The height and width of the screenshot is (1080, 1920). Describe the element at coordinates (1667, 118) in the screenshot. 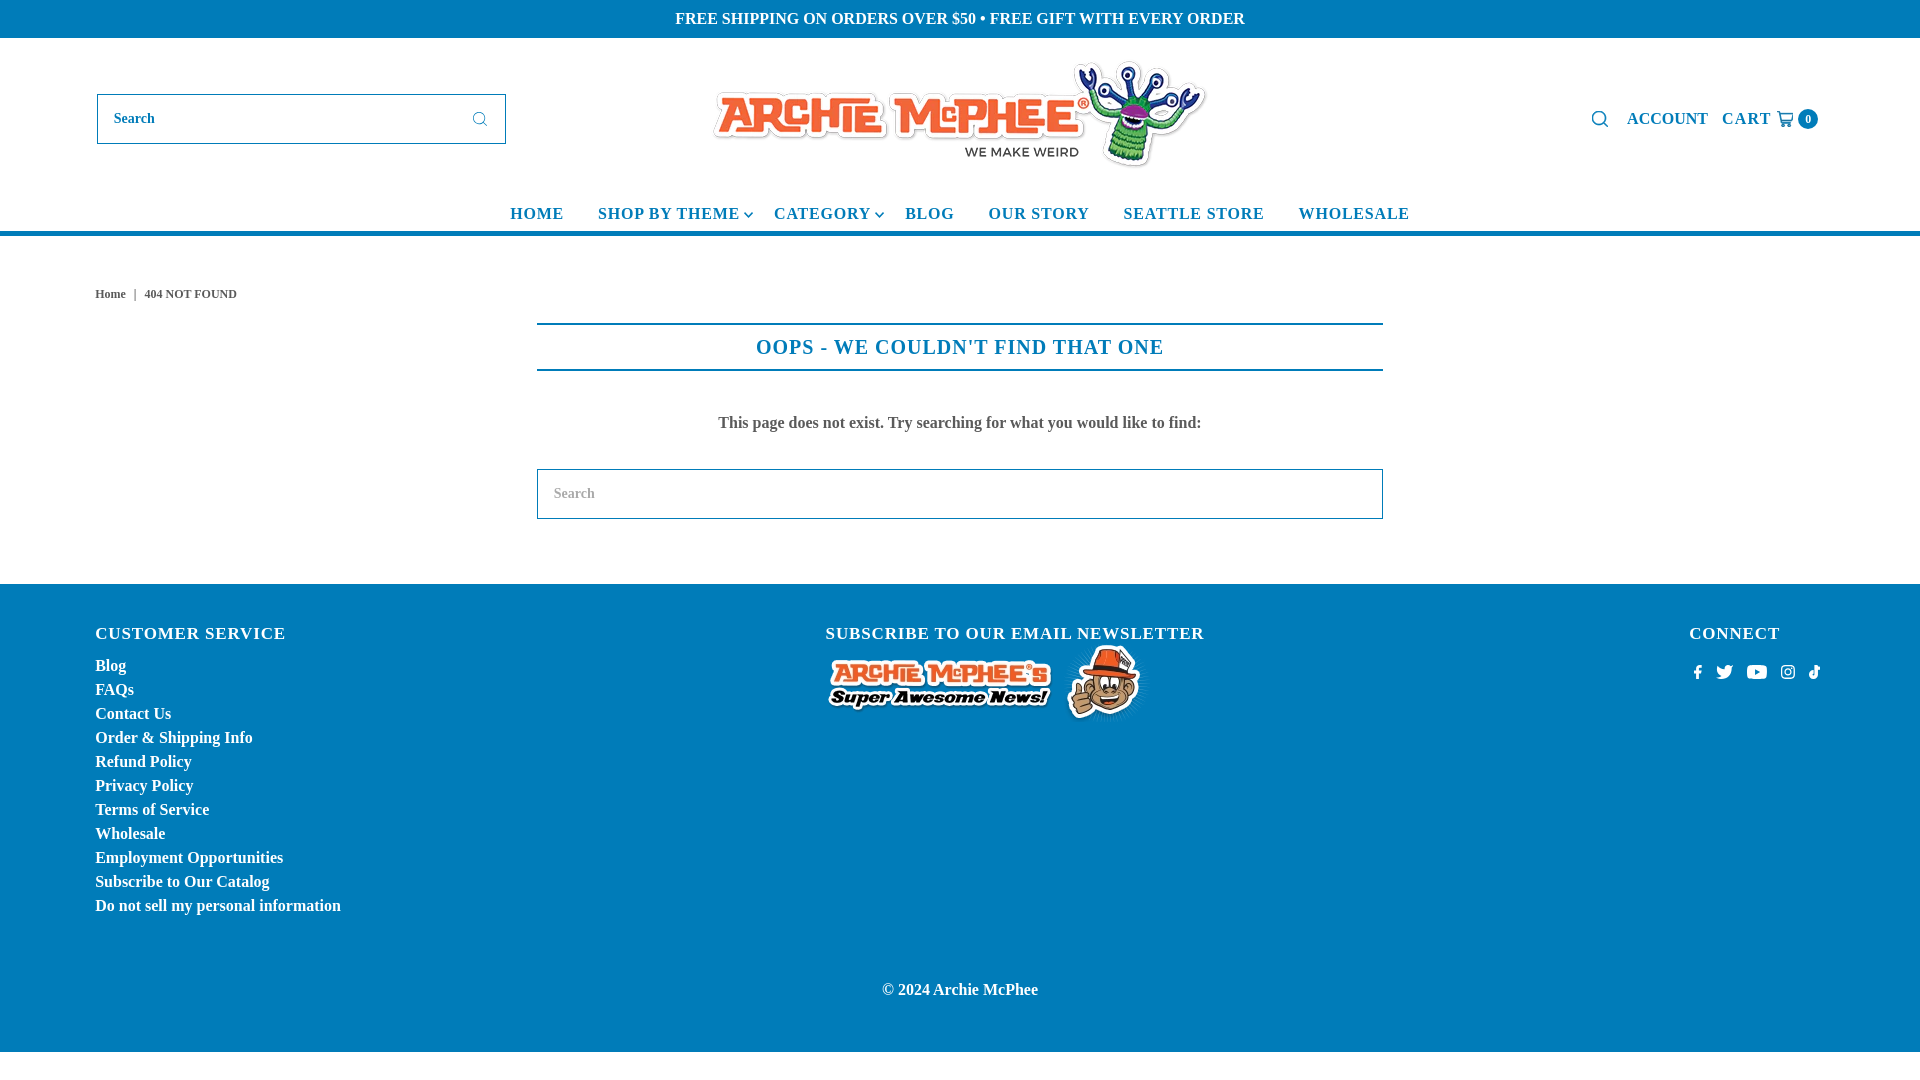

I see `ACCOUNT` at that location.